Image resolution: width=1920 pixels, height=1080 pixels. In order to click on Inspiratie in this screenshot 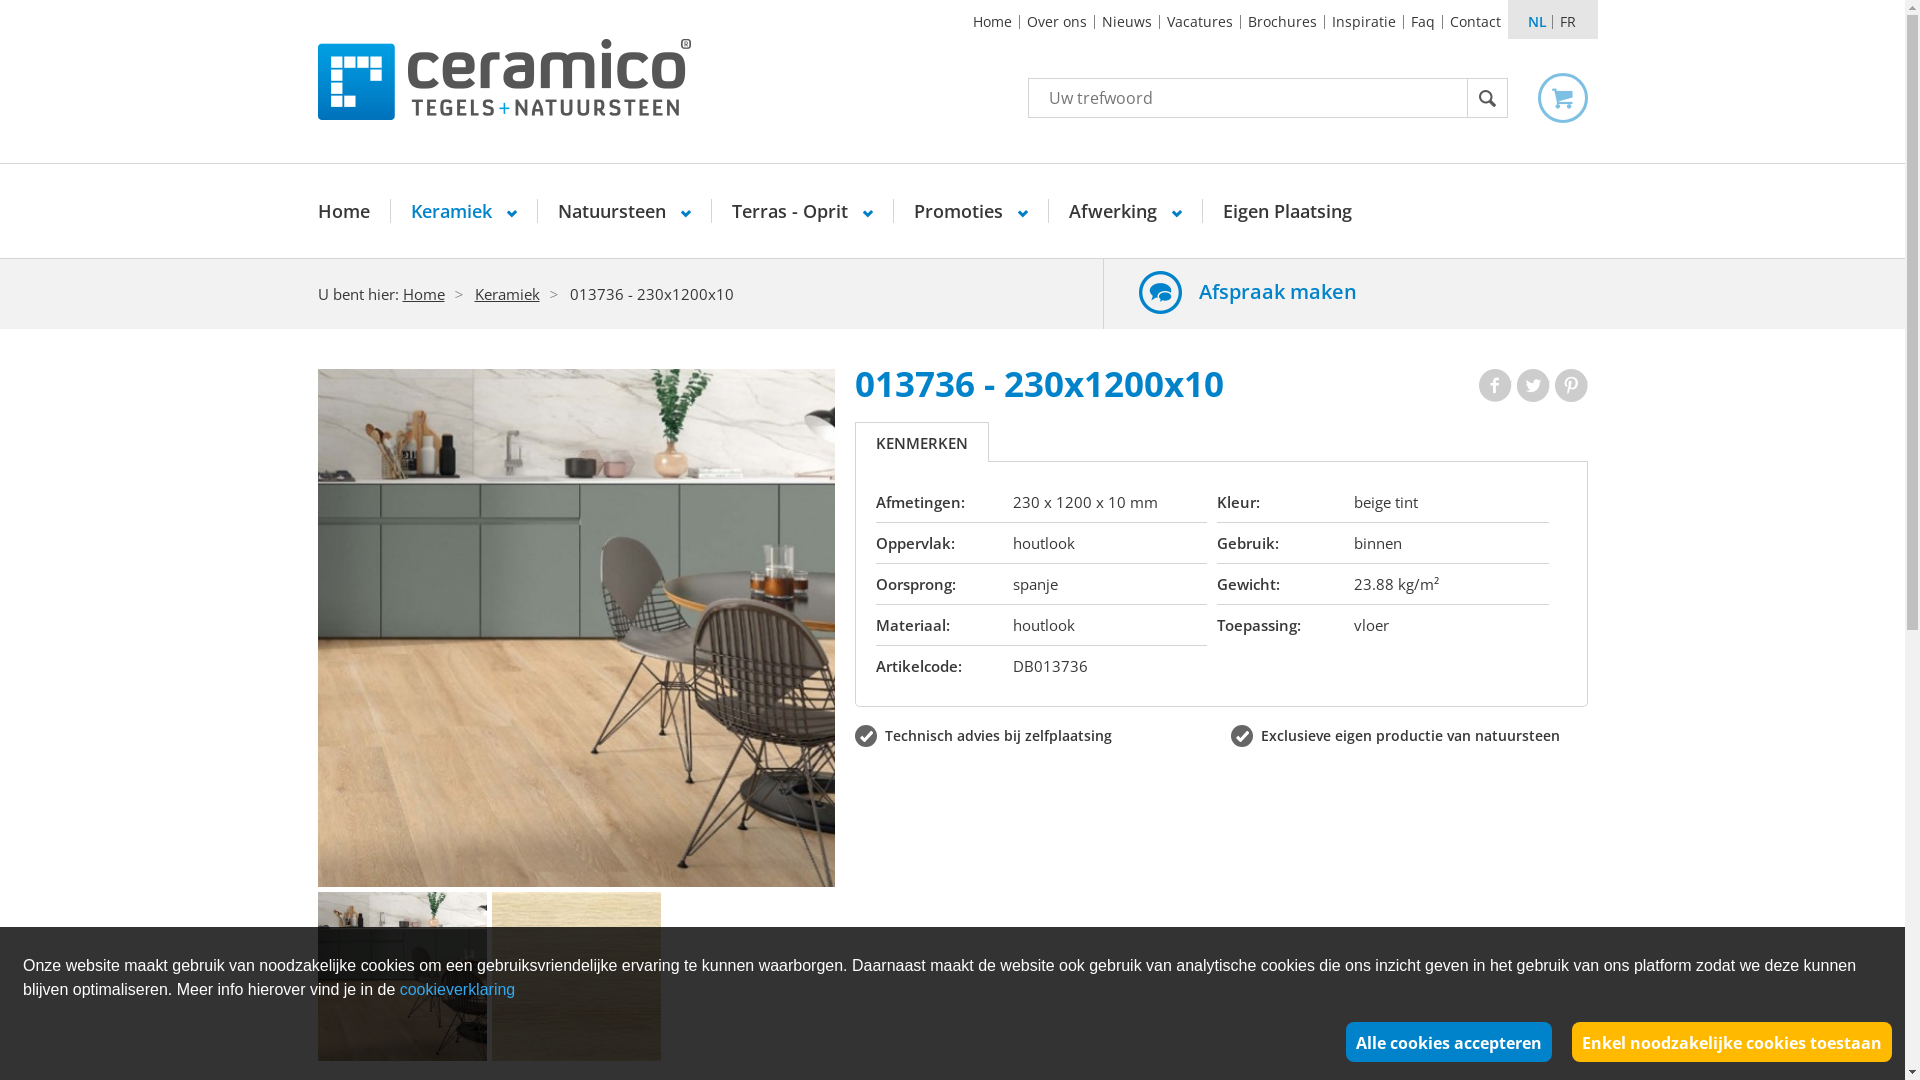, I will do `click(1363, 22)`.